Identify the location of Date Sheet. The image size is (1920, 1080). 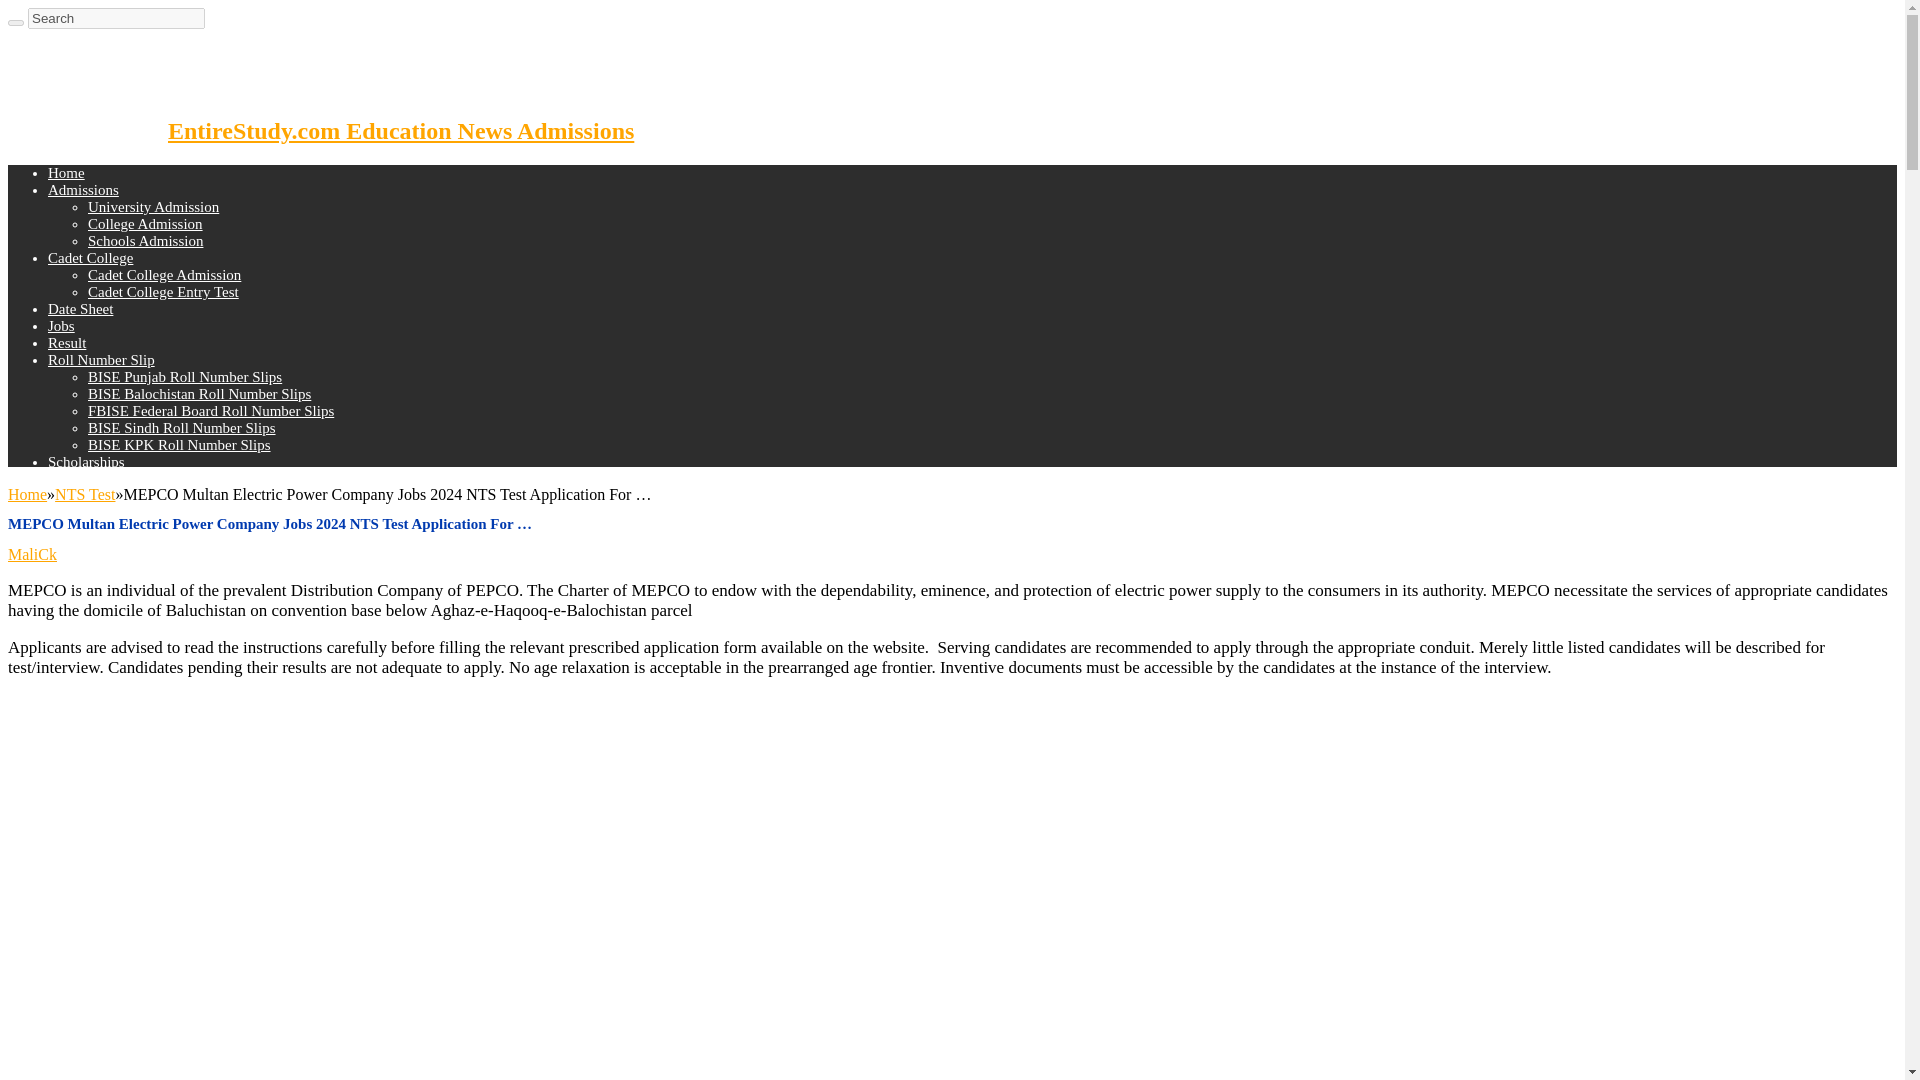
(80, 309).